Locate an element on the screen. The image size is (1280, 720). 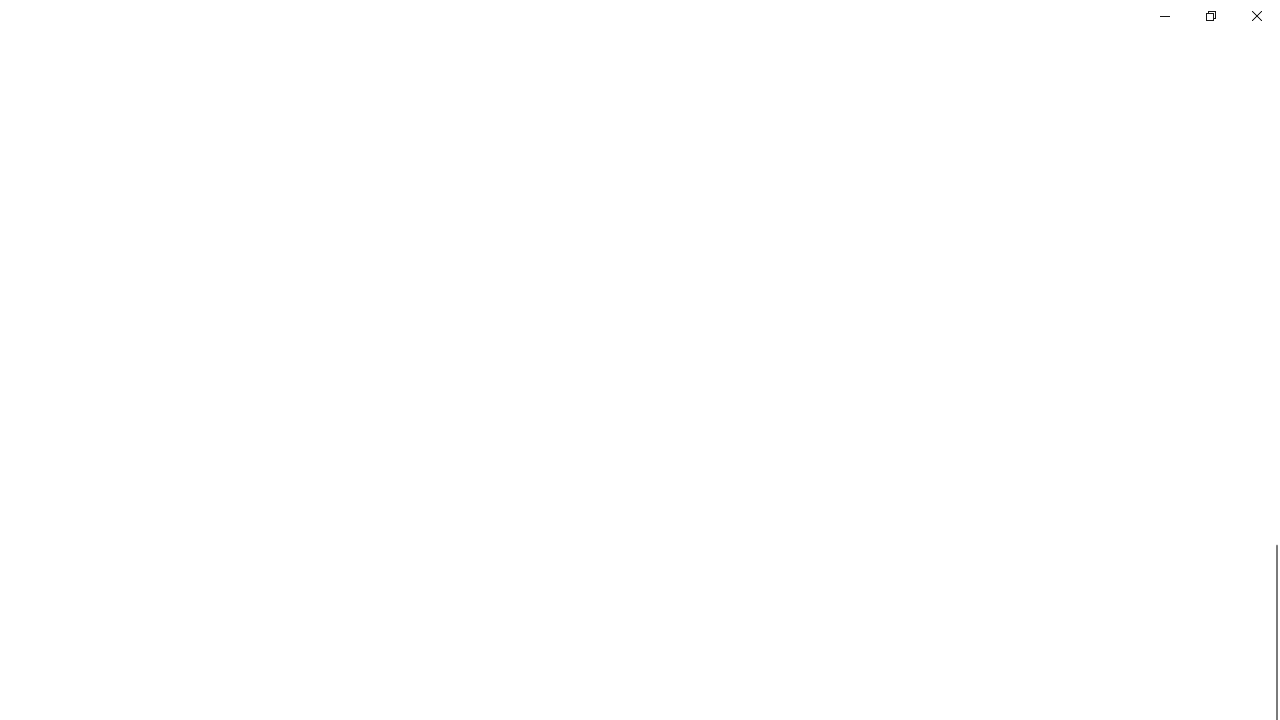
Vertical Small Decrease is located at coordinates (1272, 104).